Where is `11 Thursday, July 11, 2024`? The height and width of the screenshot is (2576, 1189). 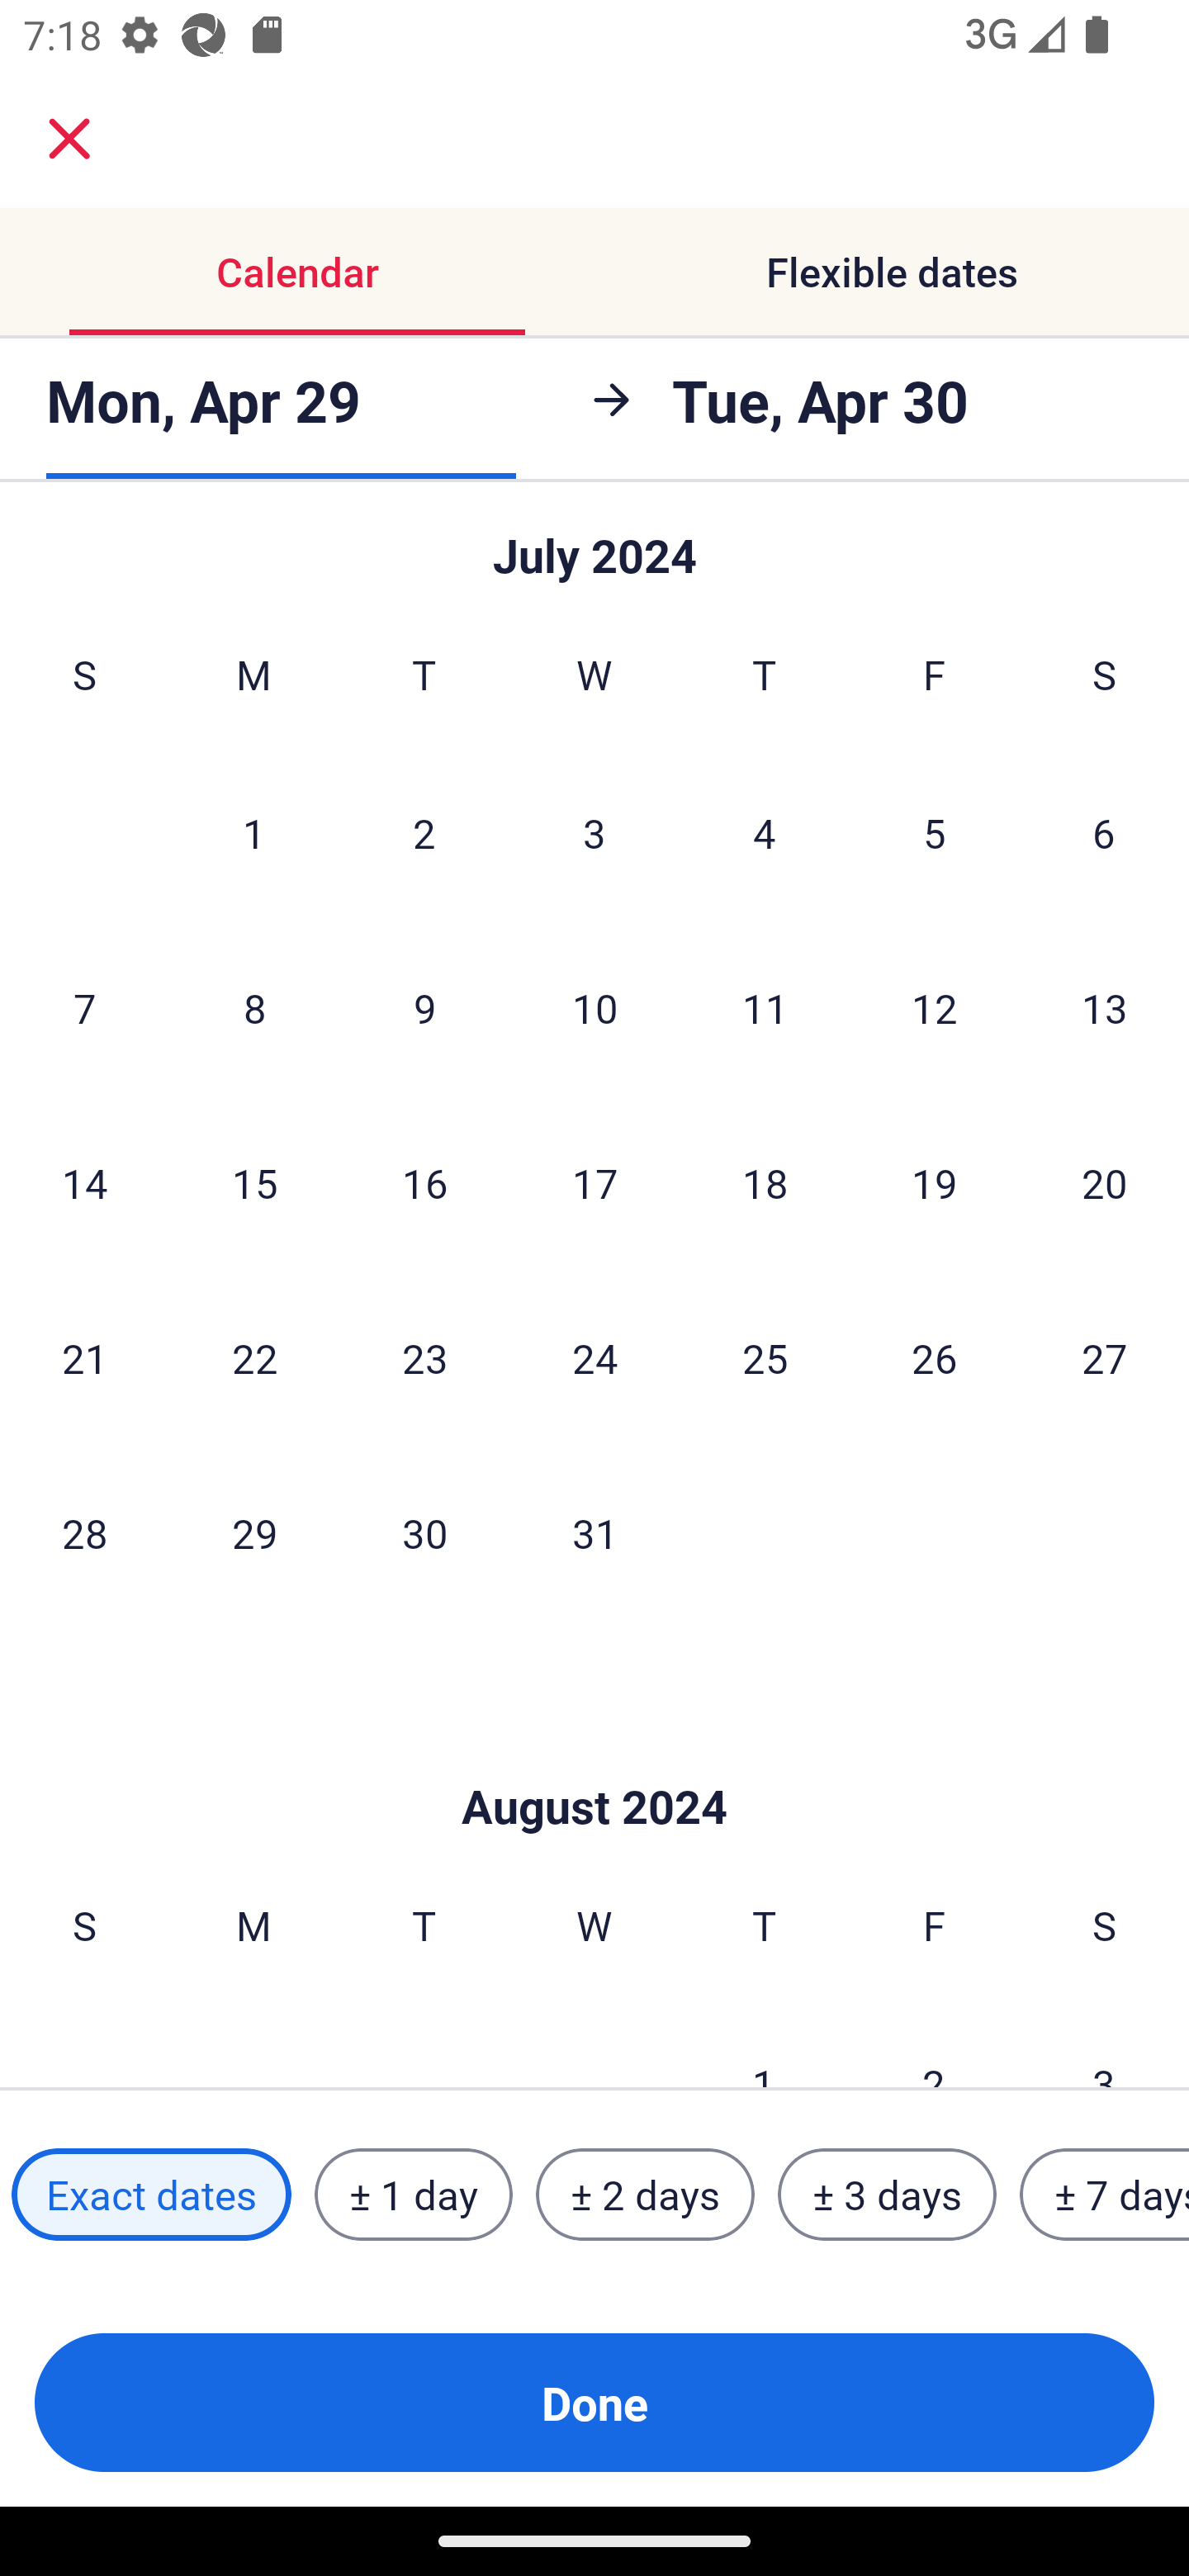
11 Thursday, July 11, 2024 is located at coordinates (765, 1006).